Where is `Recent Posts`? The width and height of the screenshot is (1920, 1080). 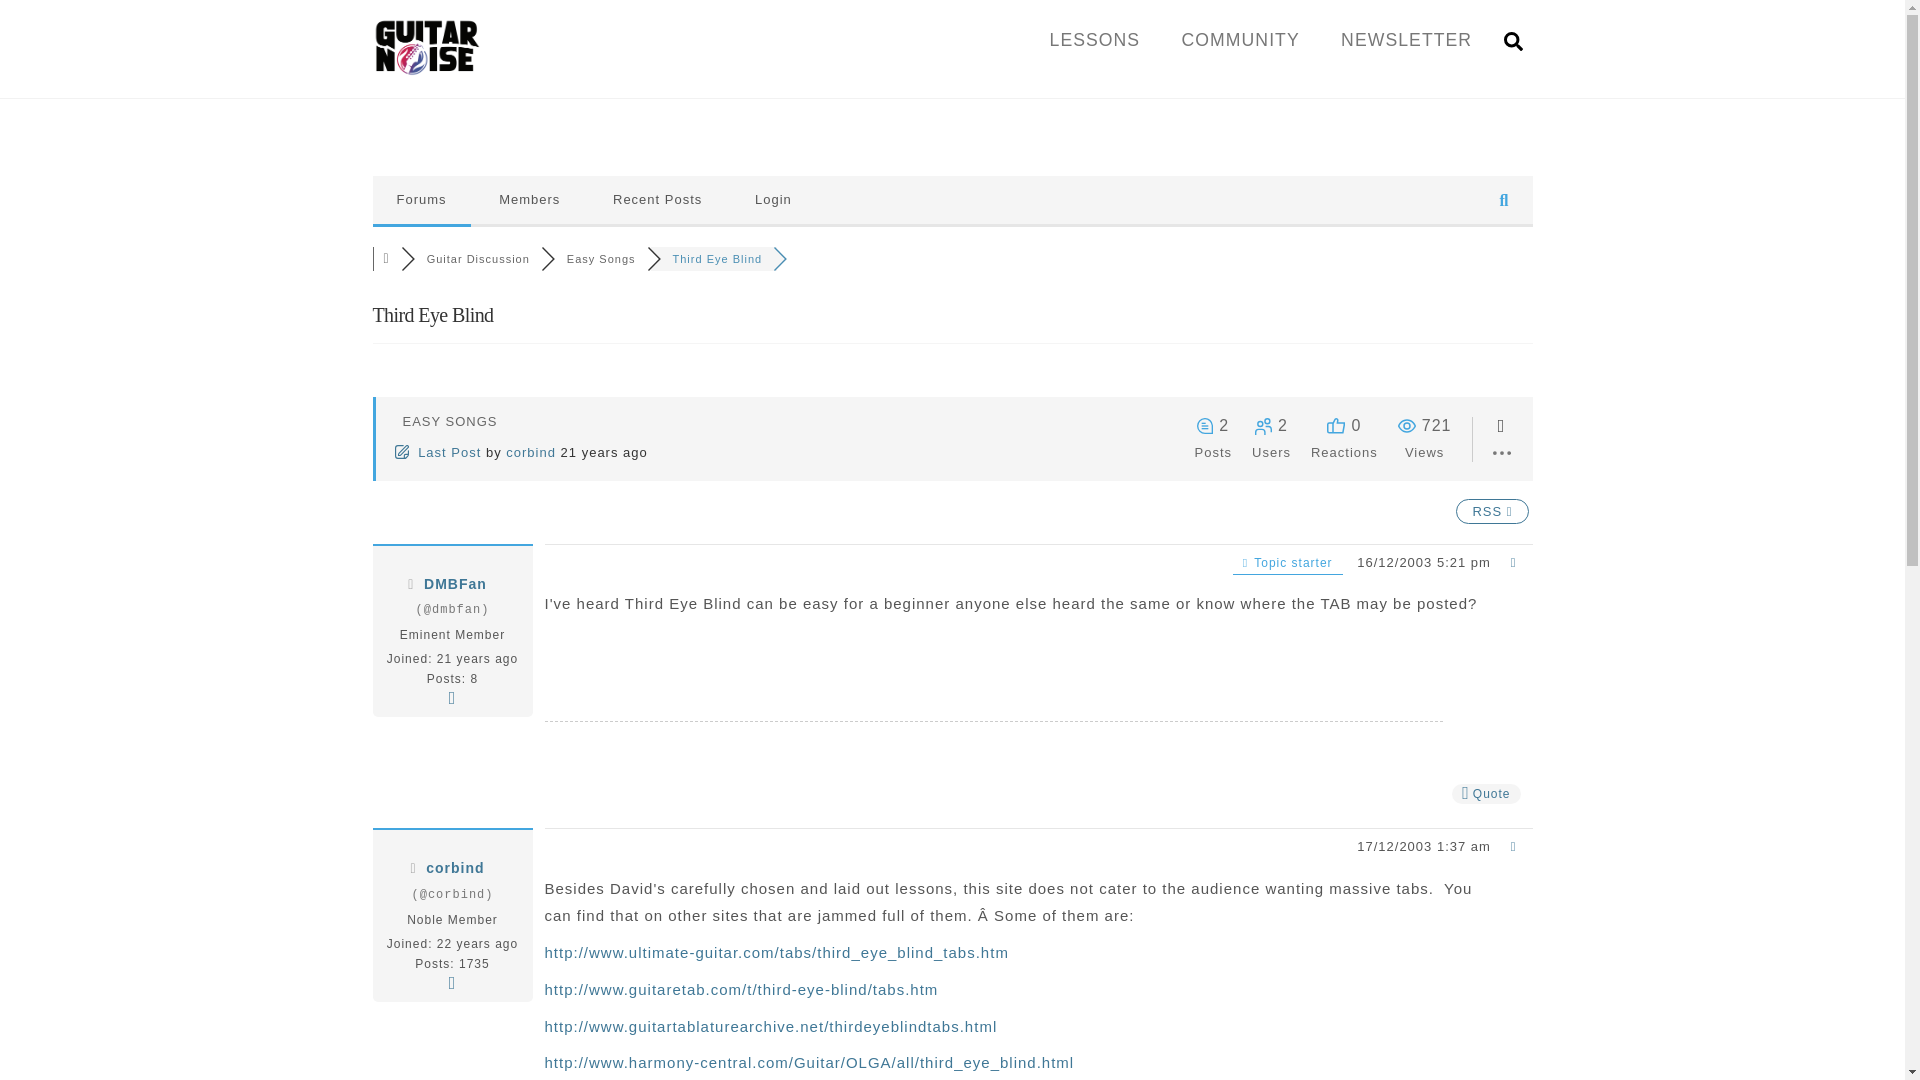 Recent Posts is located at coordinates (657, 200).